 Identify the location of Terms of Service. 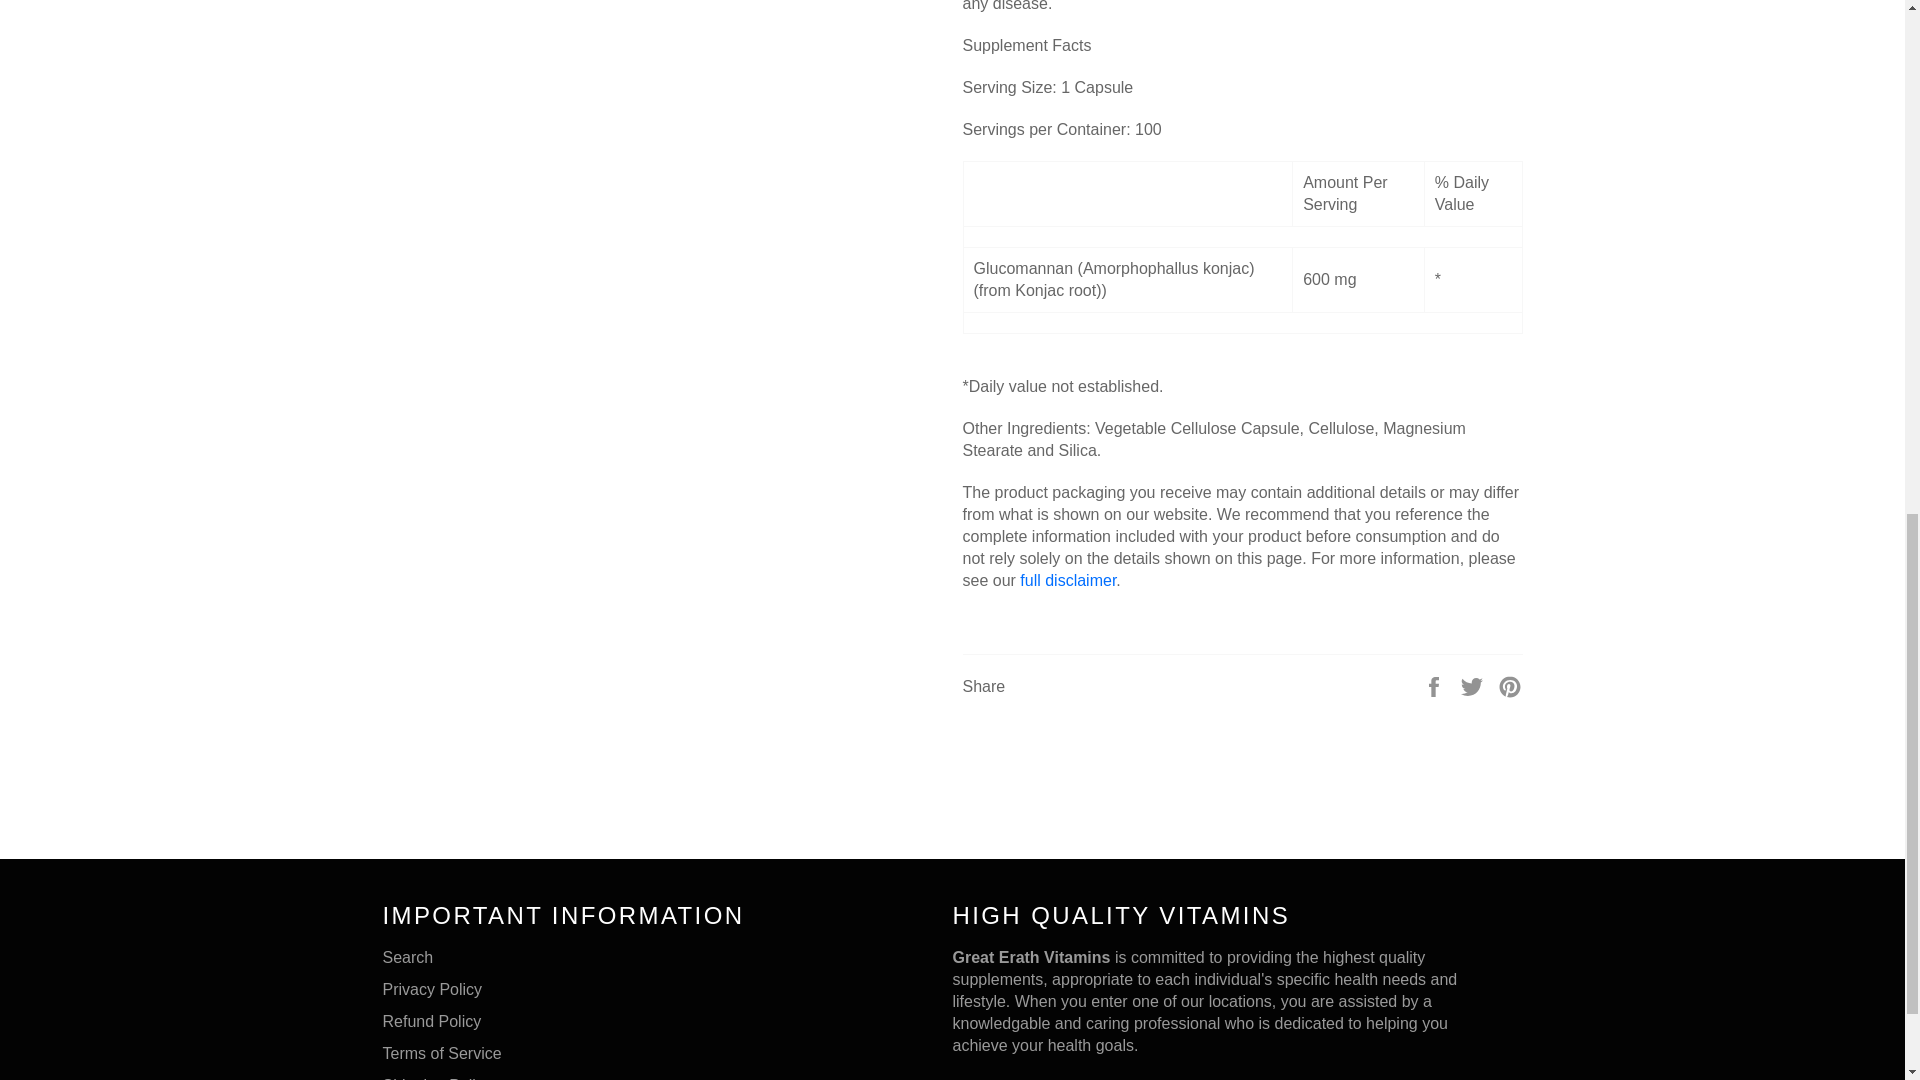
(442, 1053).